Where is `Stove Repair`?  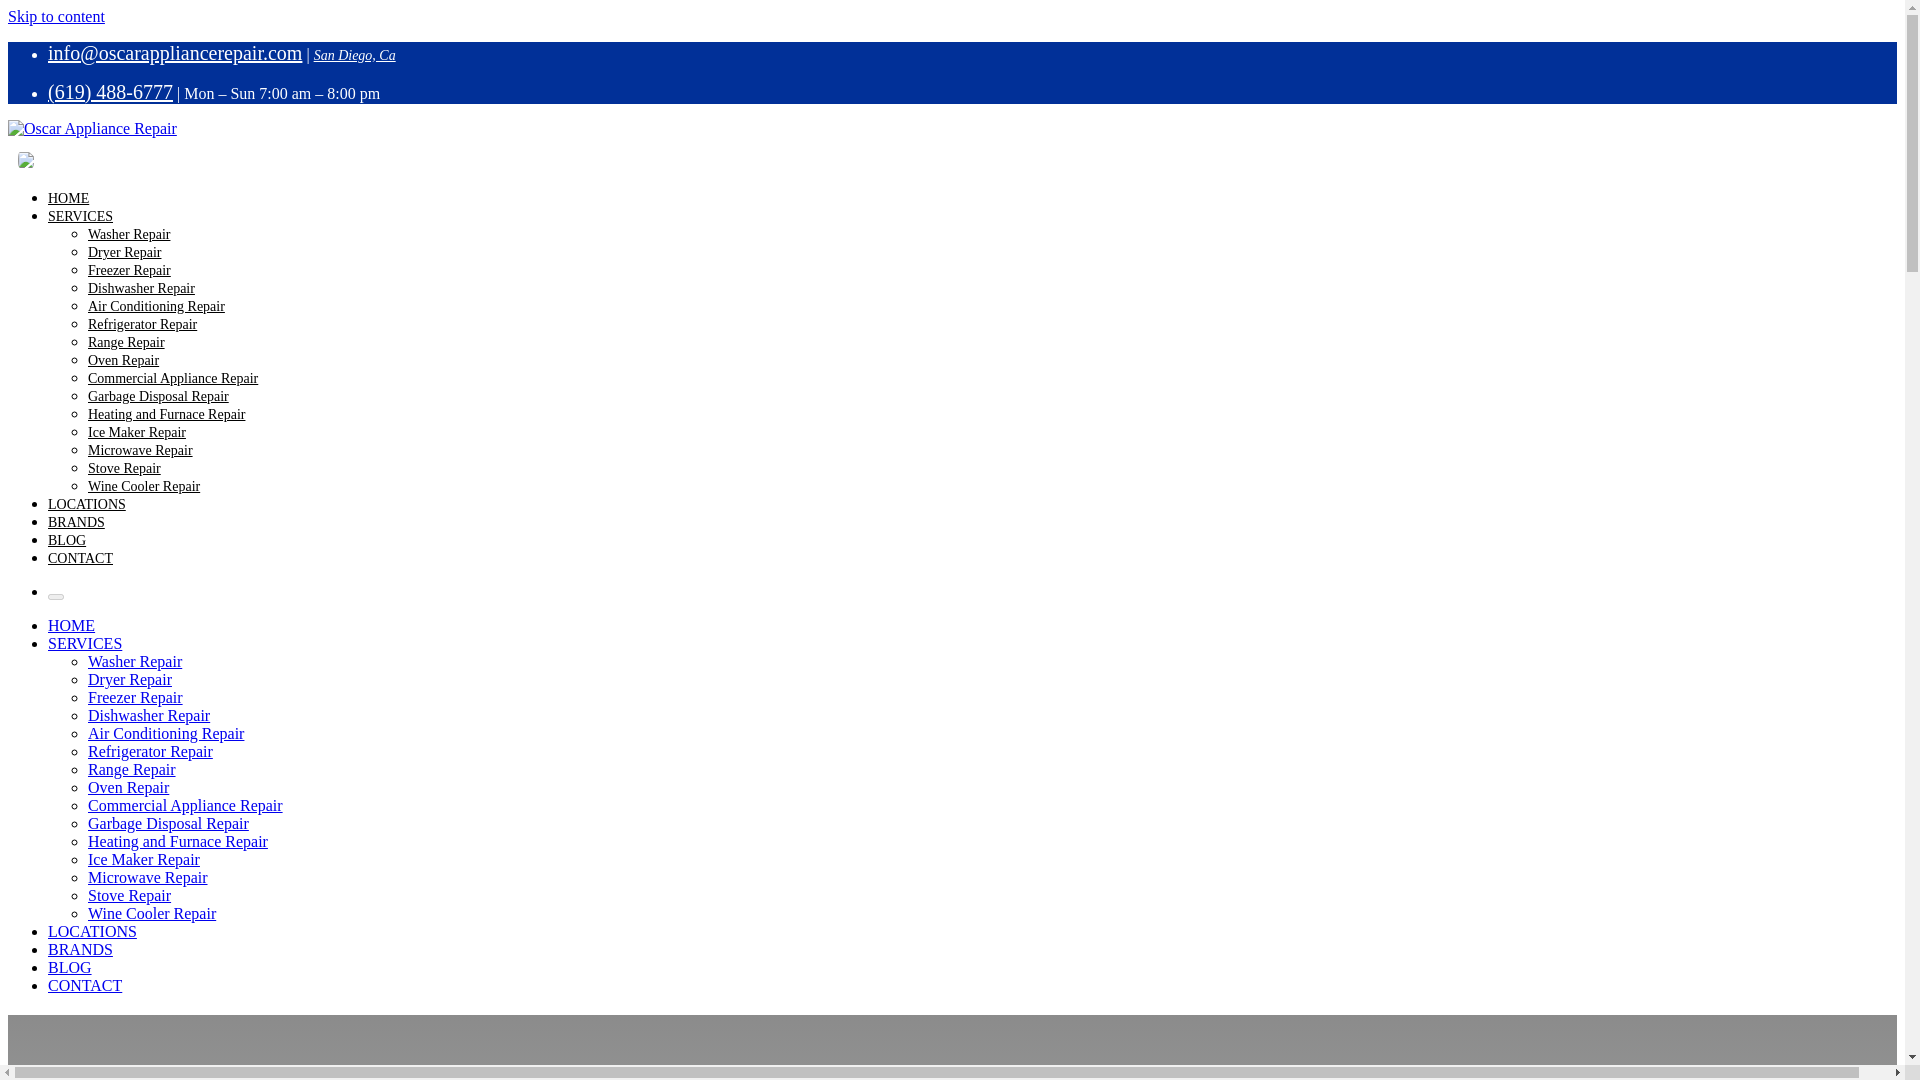
Stove Repair is located at coordinates (124, 468).